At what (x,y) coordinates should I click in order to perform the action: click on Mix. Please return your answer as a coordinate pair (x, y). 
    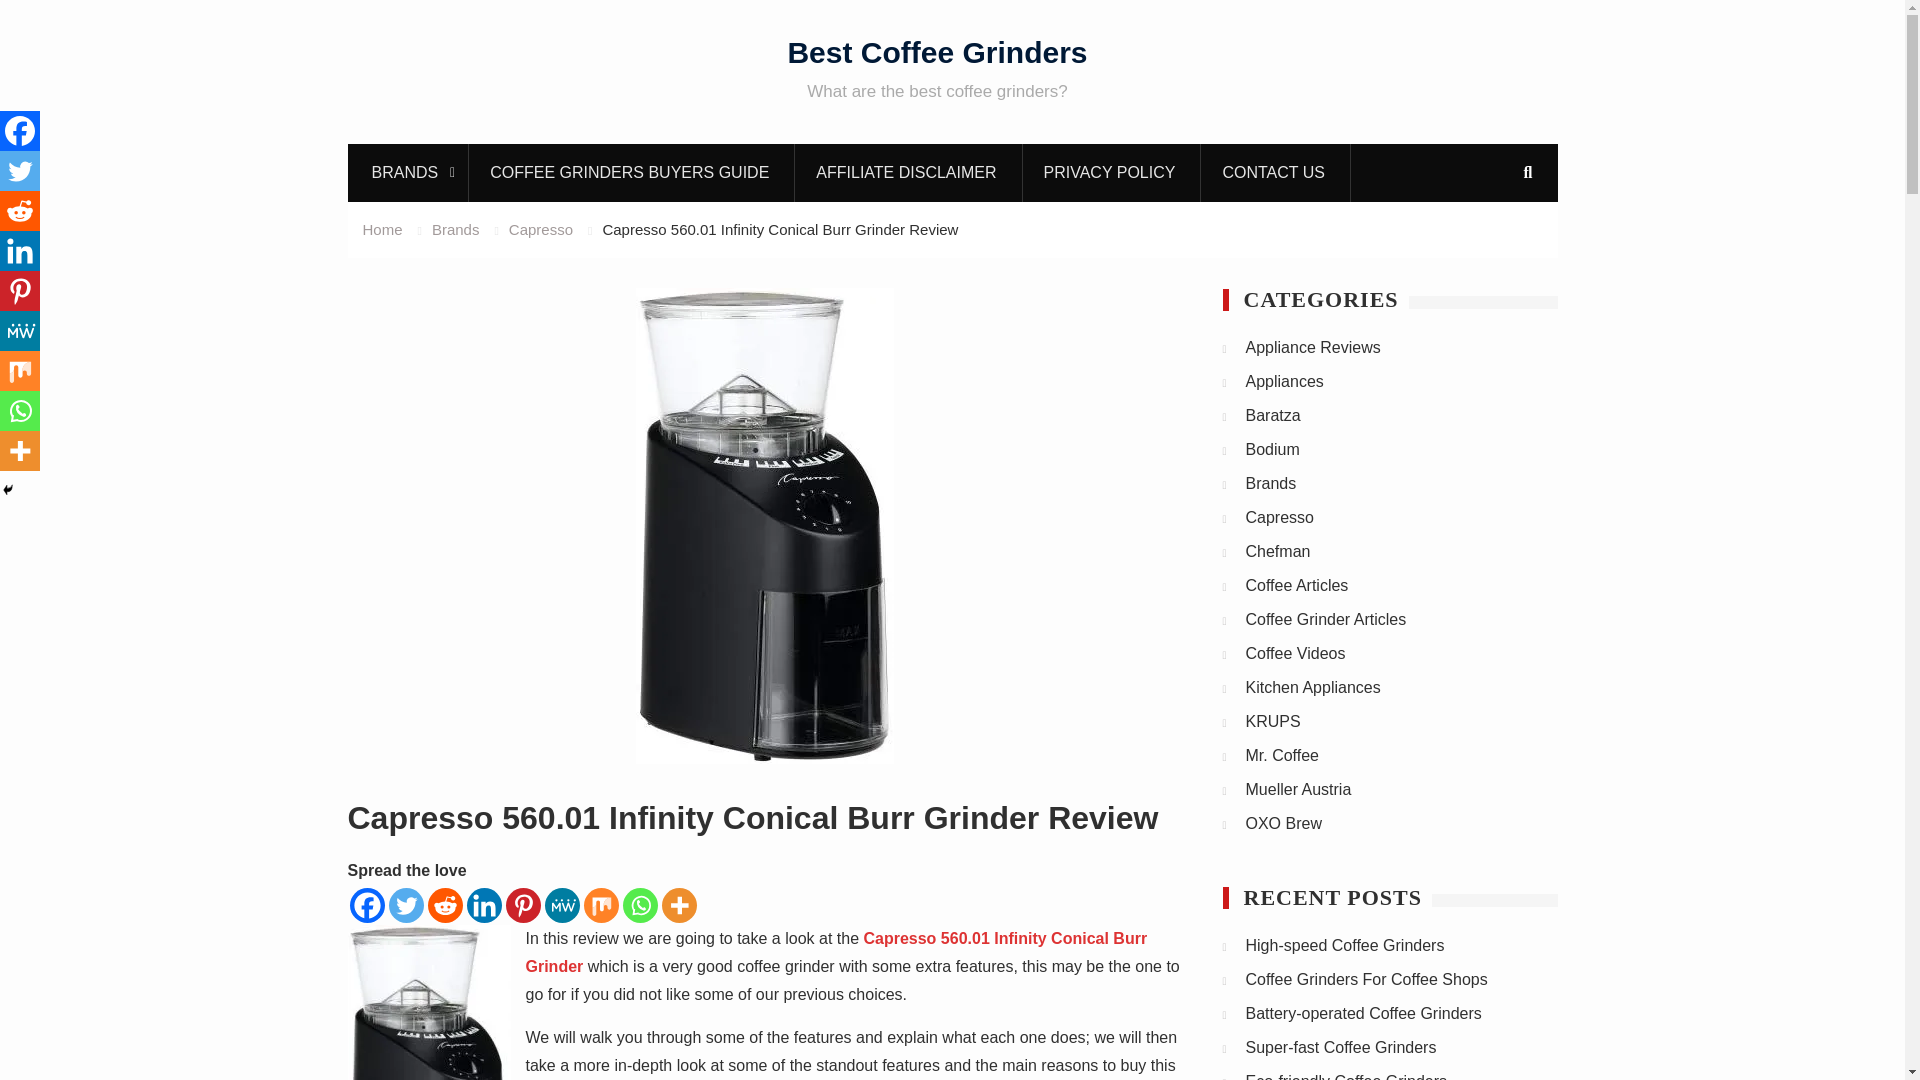
    Looking at the image, I should click on (600, 905).